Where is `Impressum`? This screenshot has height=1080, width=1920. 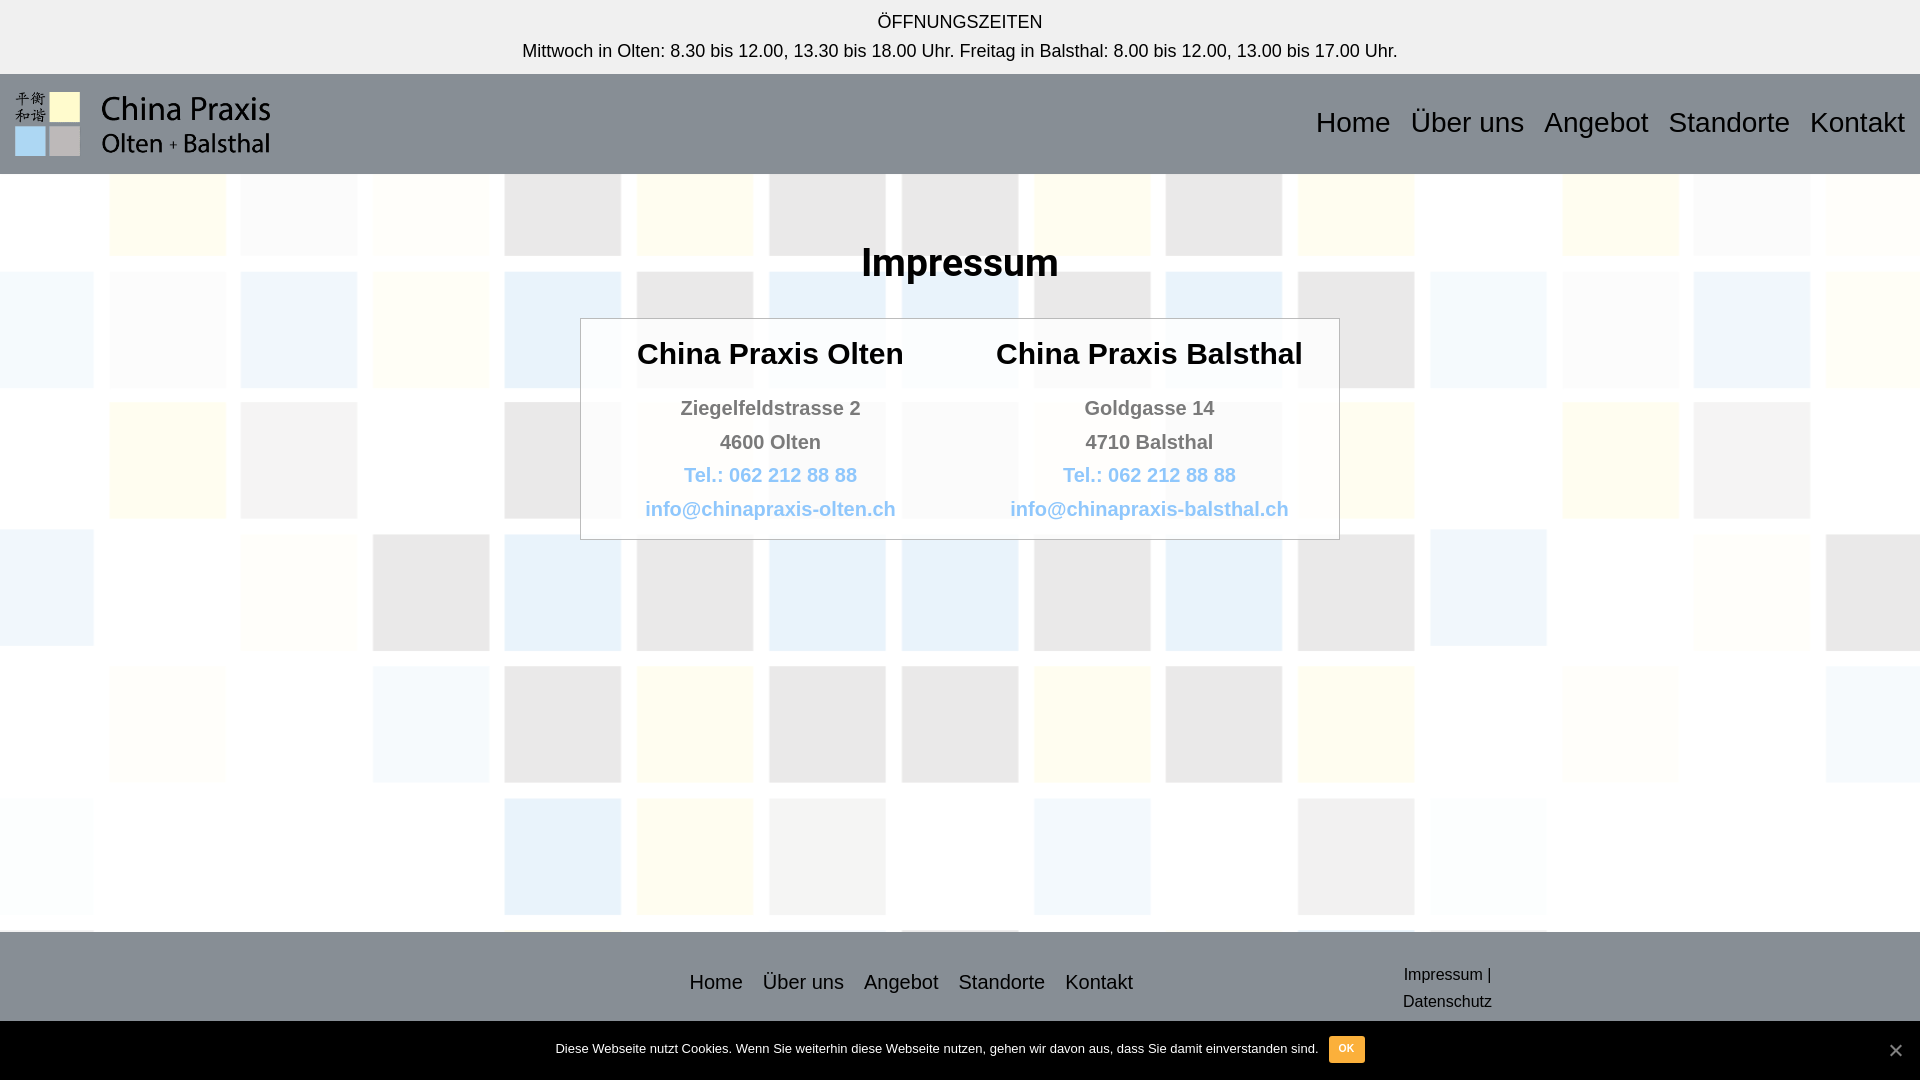
Impressum is located at coordinates (1444, 974).